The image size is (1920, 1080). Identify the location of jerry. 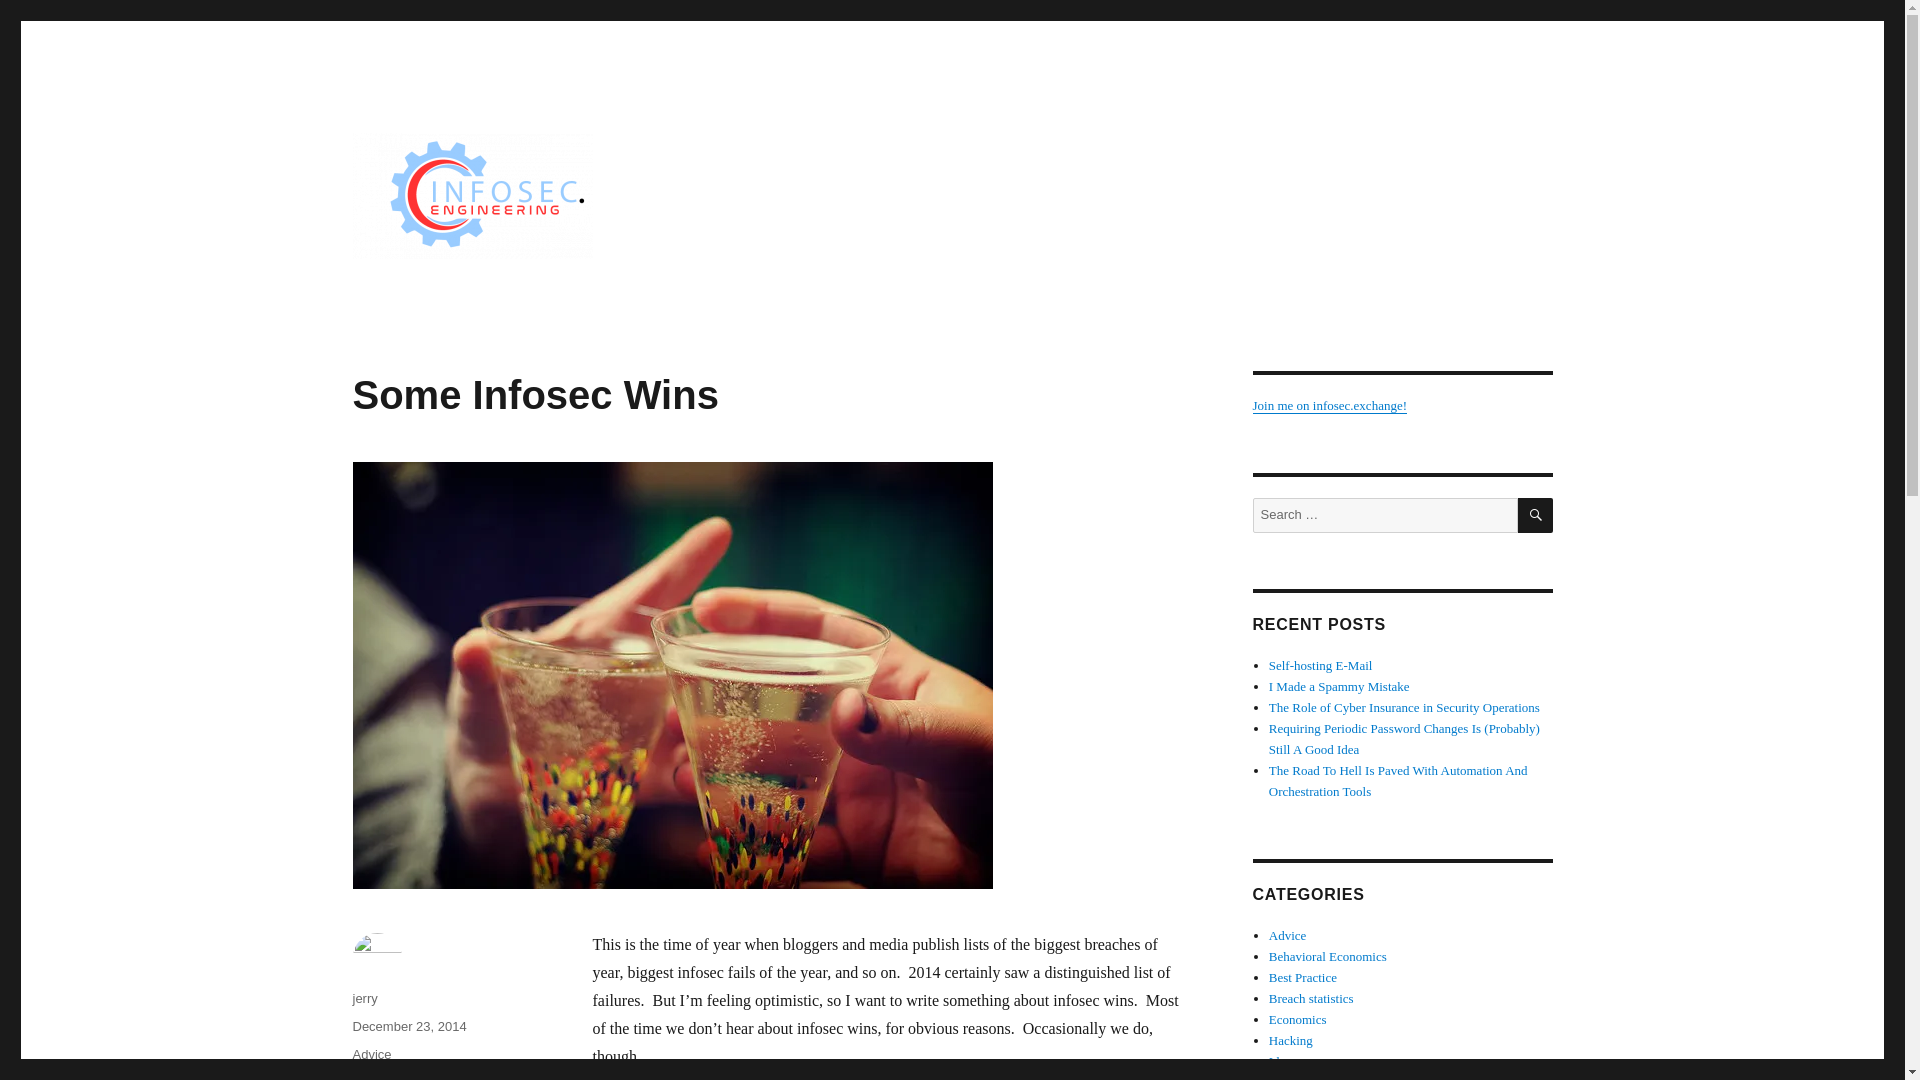
(364, 998).